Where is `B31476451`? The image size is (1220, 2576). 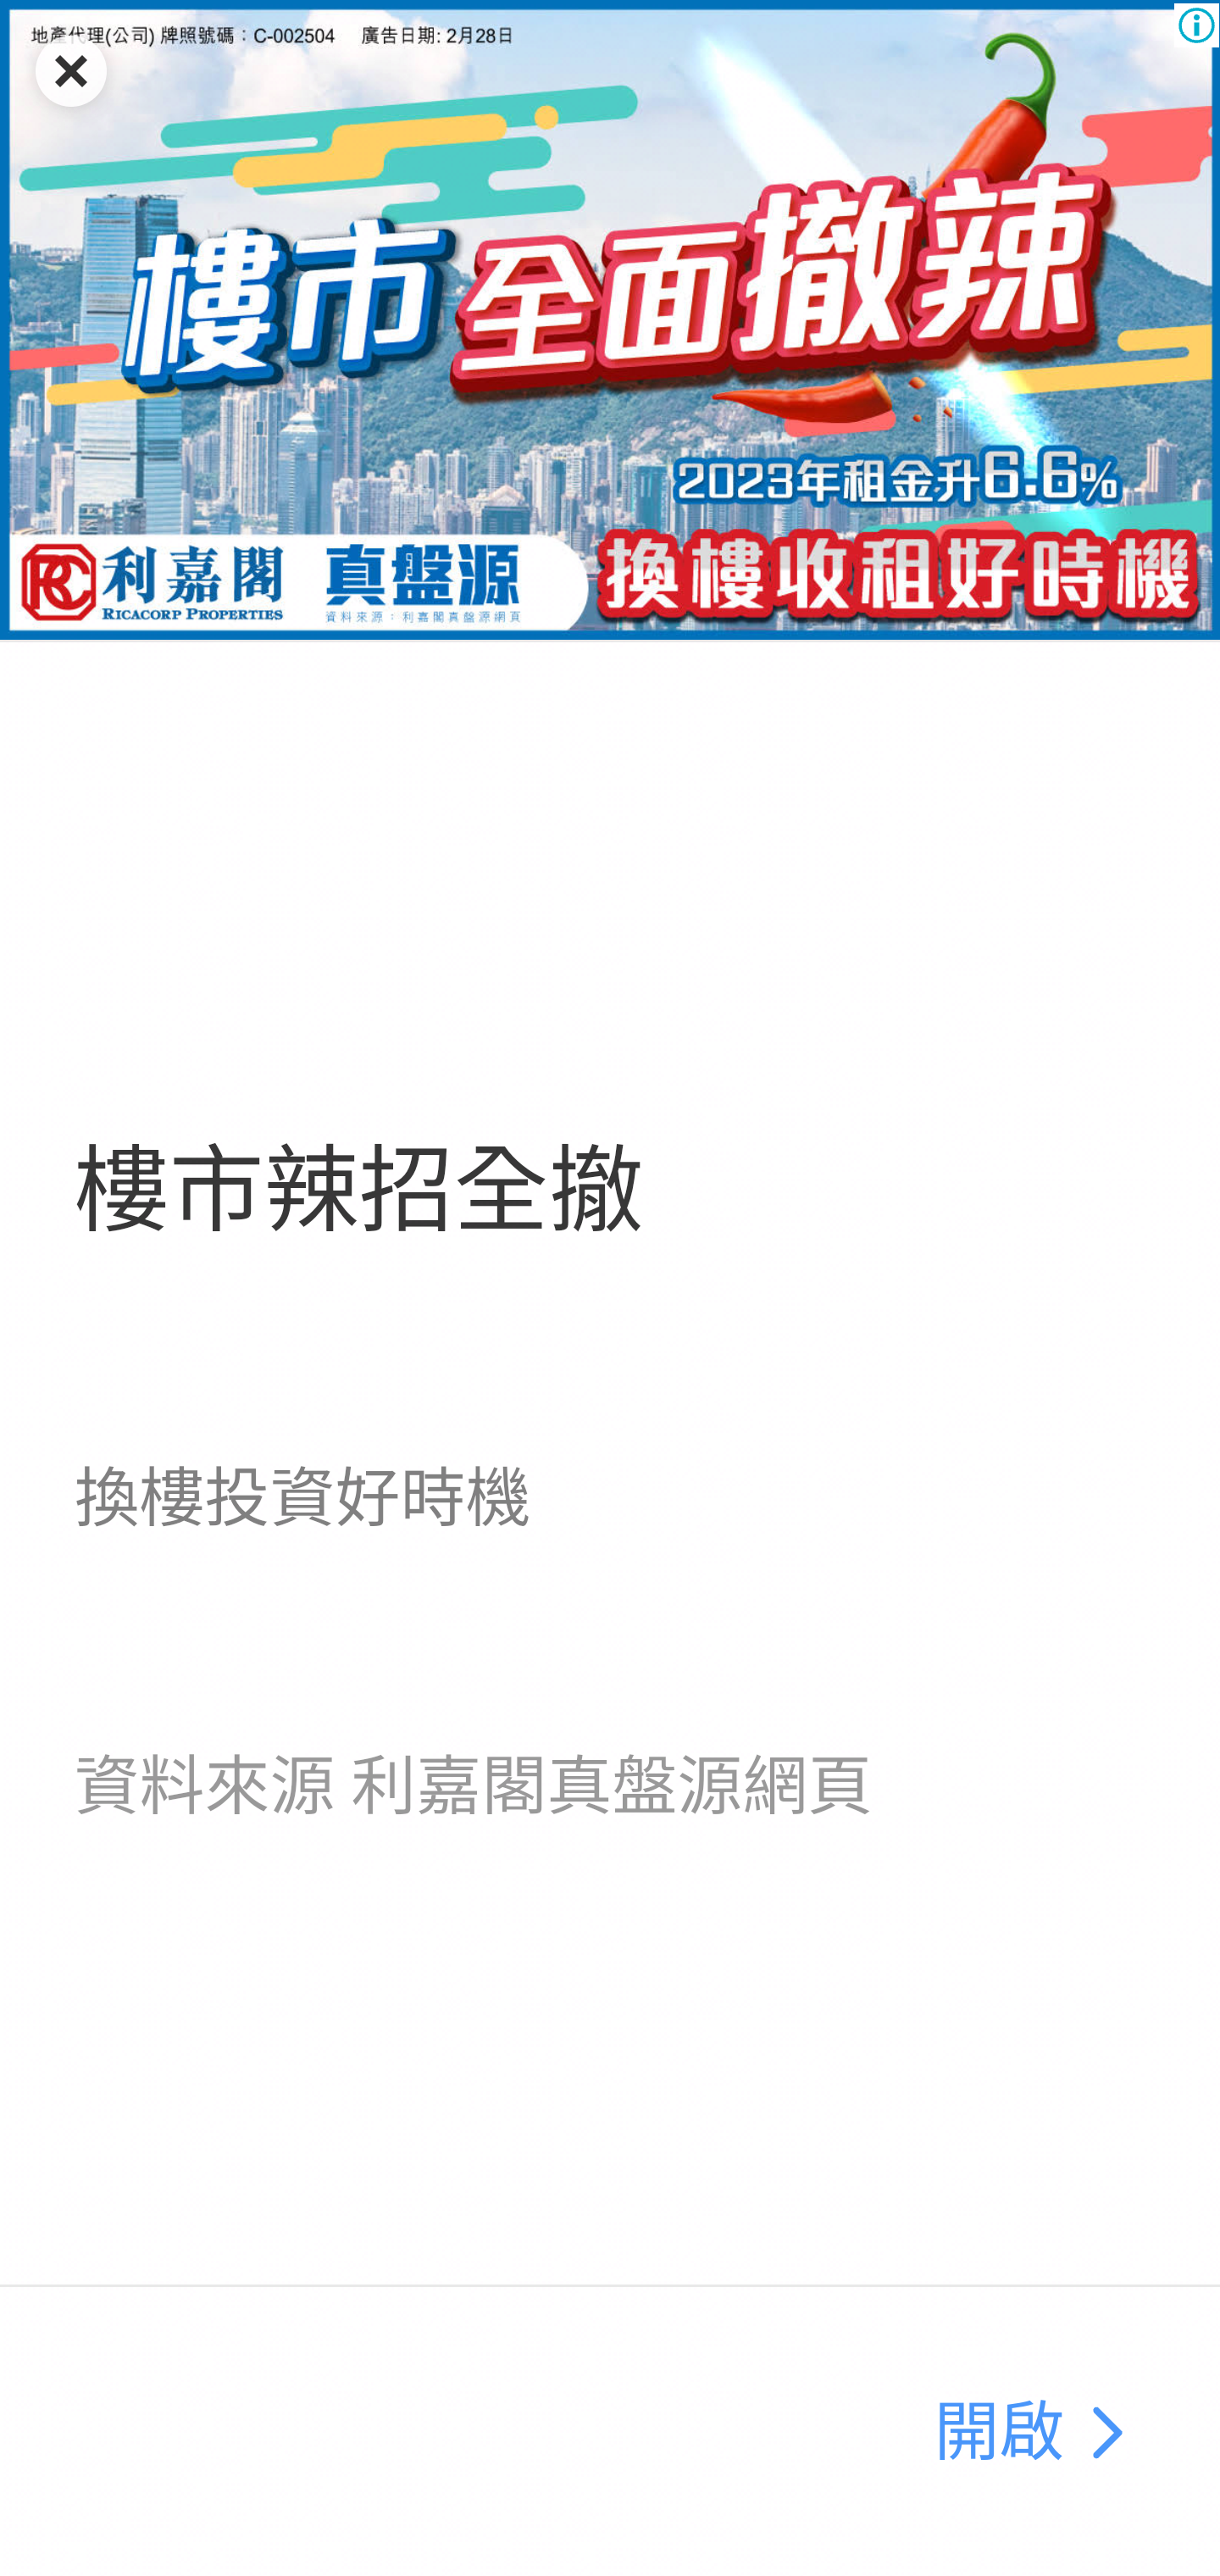 B31476451 is located at coordinates (610, 320).